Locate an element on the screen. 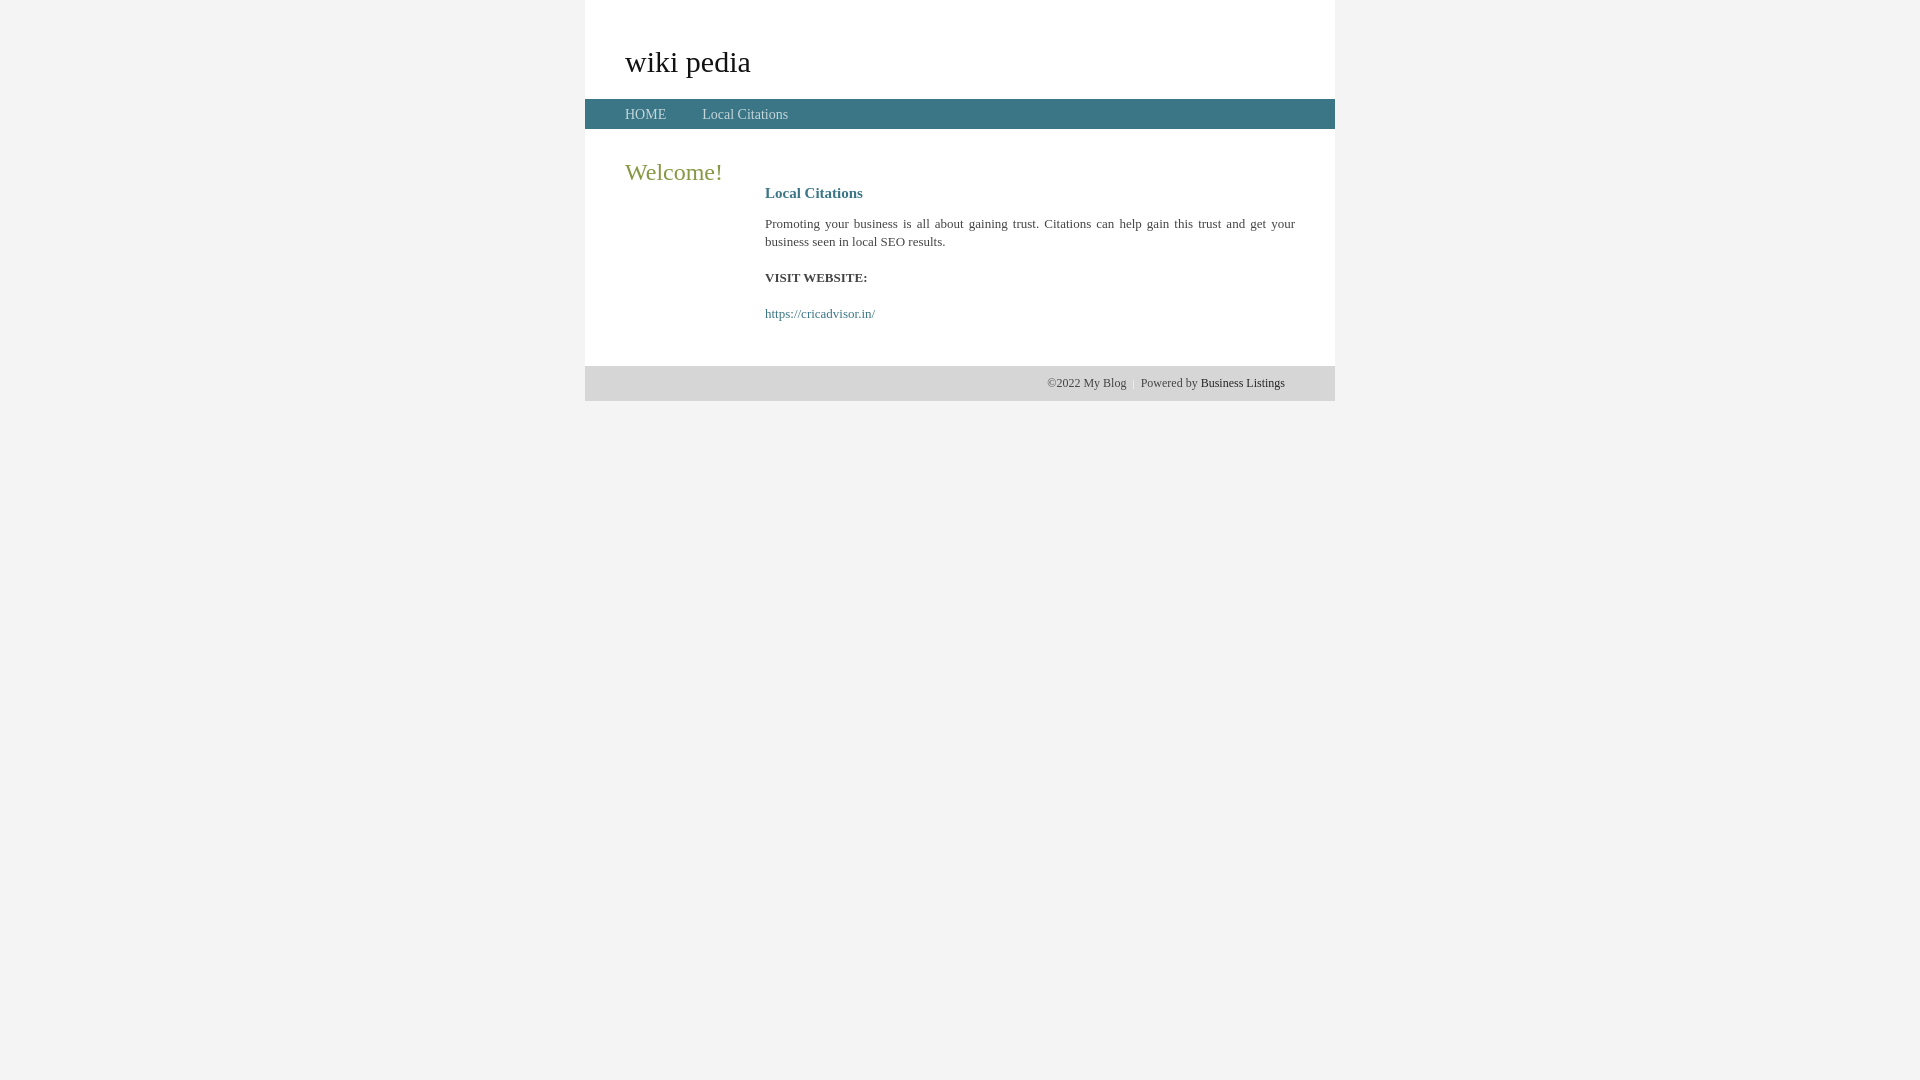 This screenshot has height=1080, width=1920. wiki pedia is located at coordinates (688, 61).